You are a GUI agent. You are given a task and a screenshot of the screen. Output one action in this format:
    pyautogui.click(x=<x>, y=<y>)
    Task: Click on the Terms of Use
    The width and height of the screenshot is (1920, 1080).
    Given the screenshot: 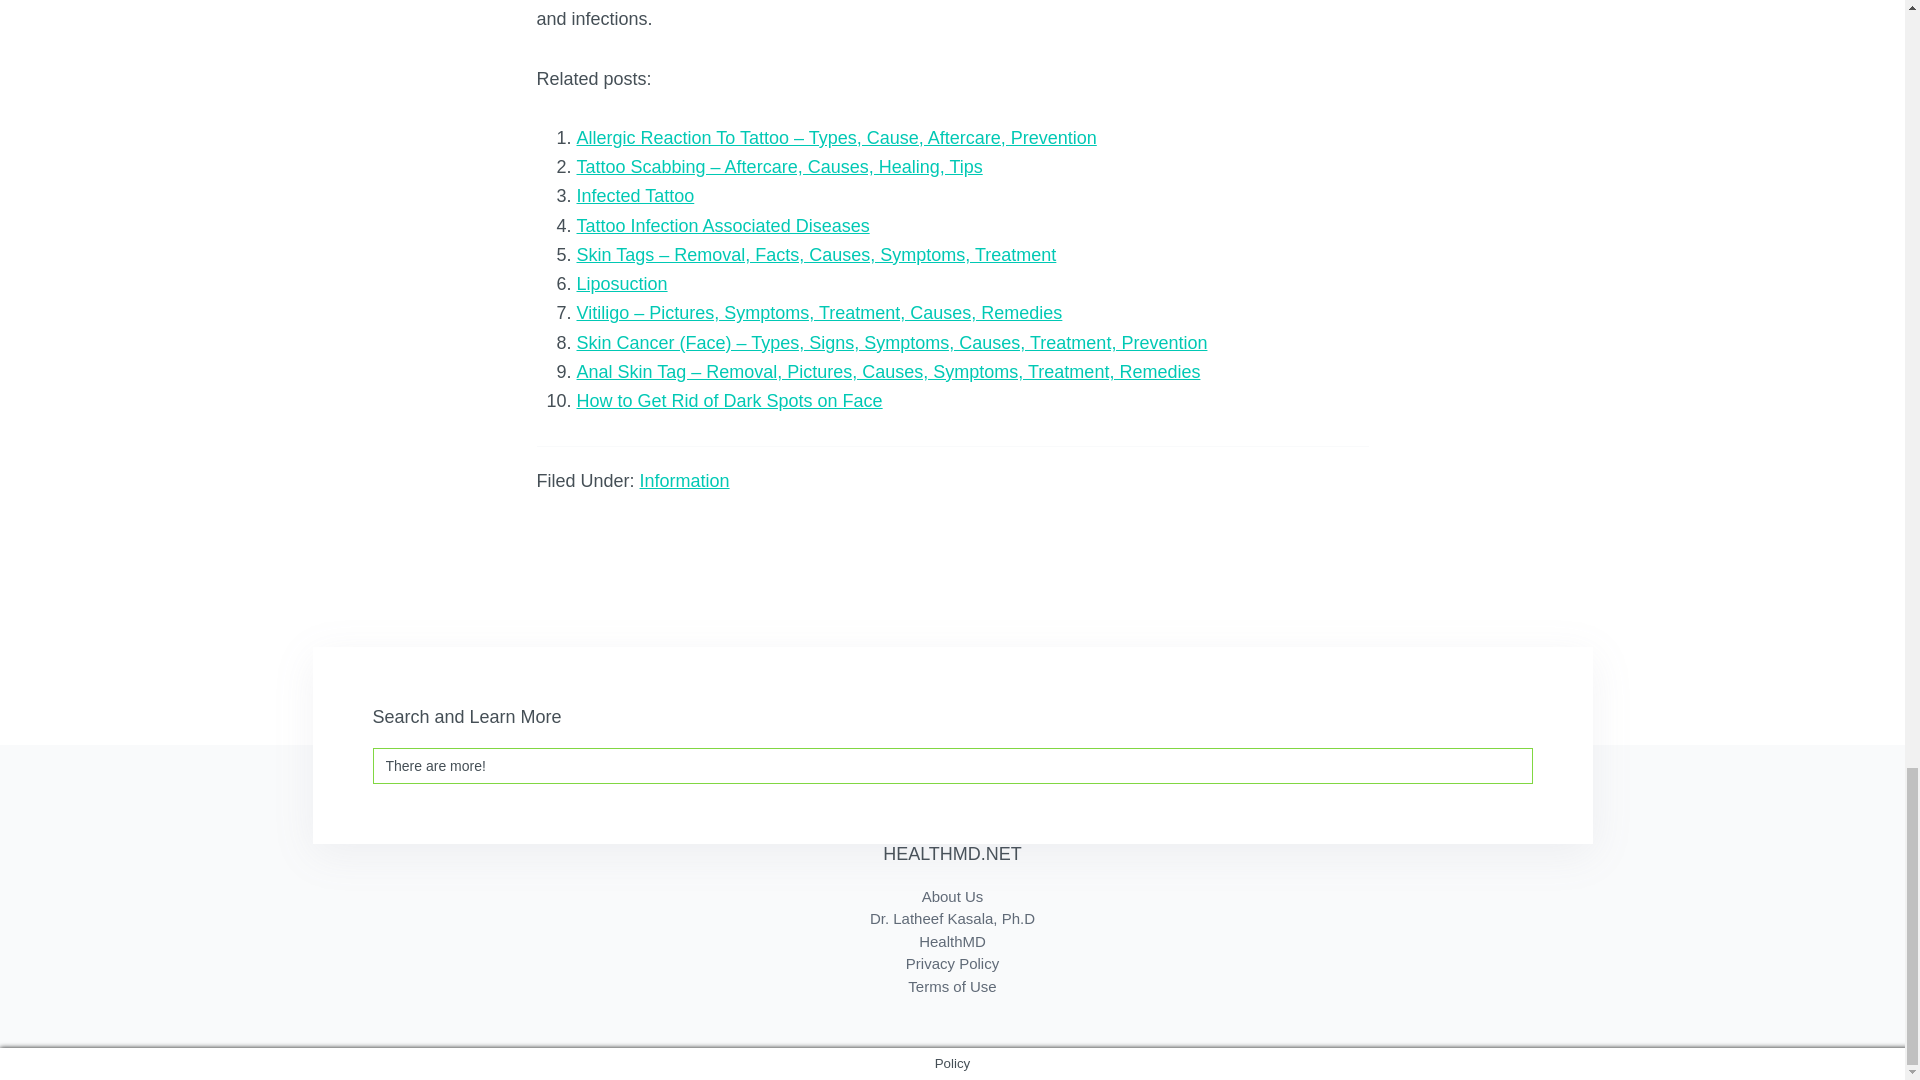 What is the action you would take?
    pyautogui.click(x=952, y=986)
    